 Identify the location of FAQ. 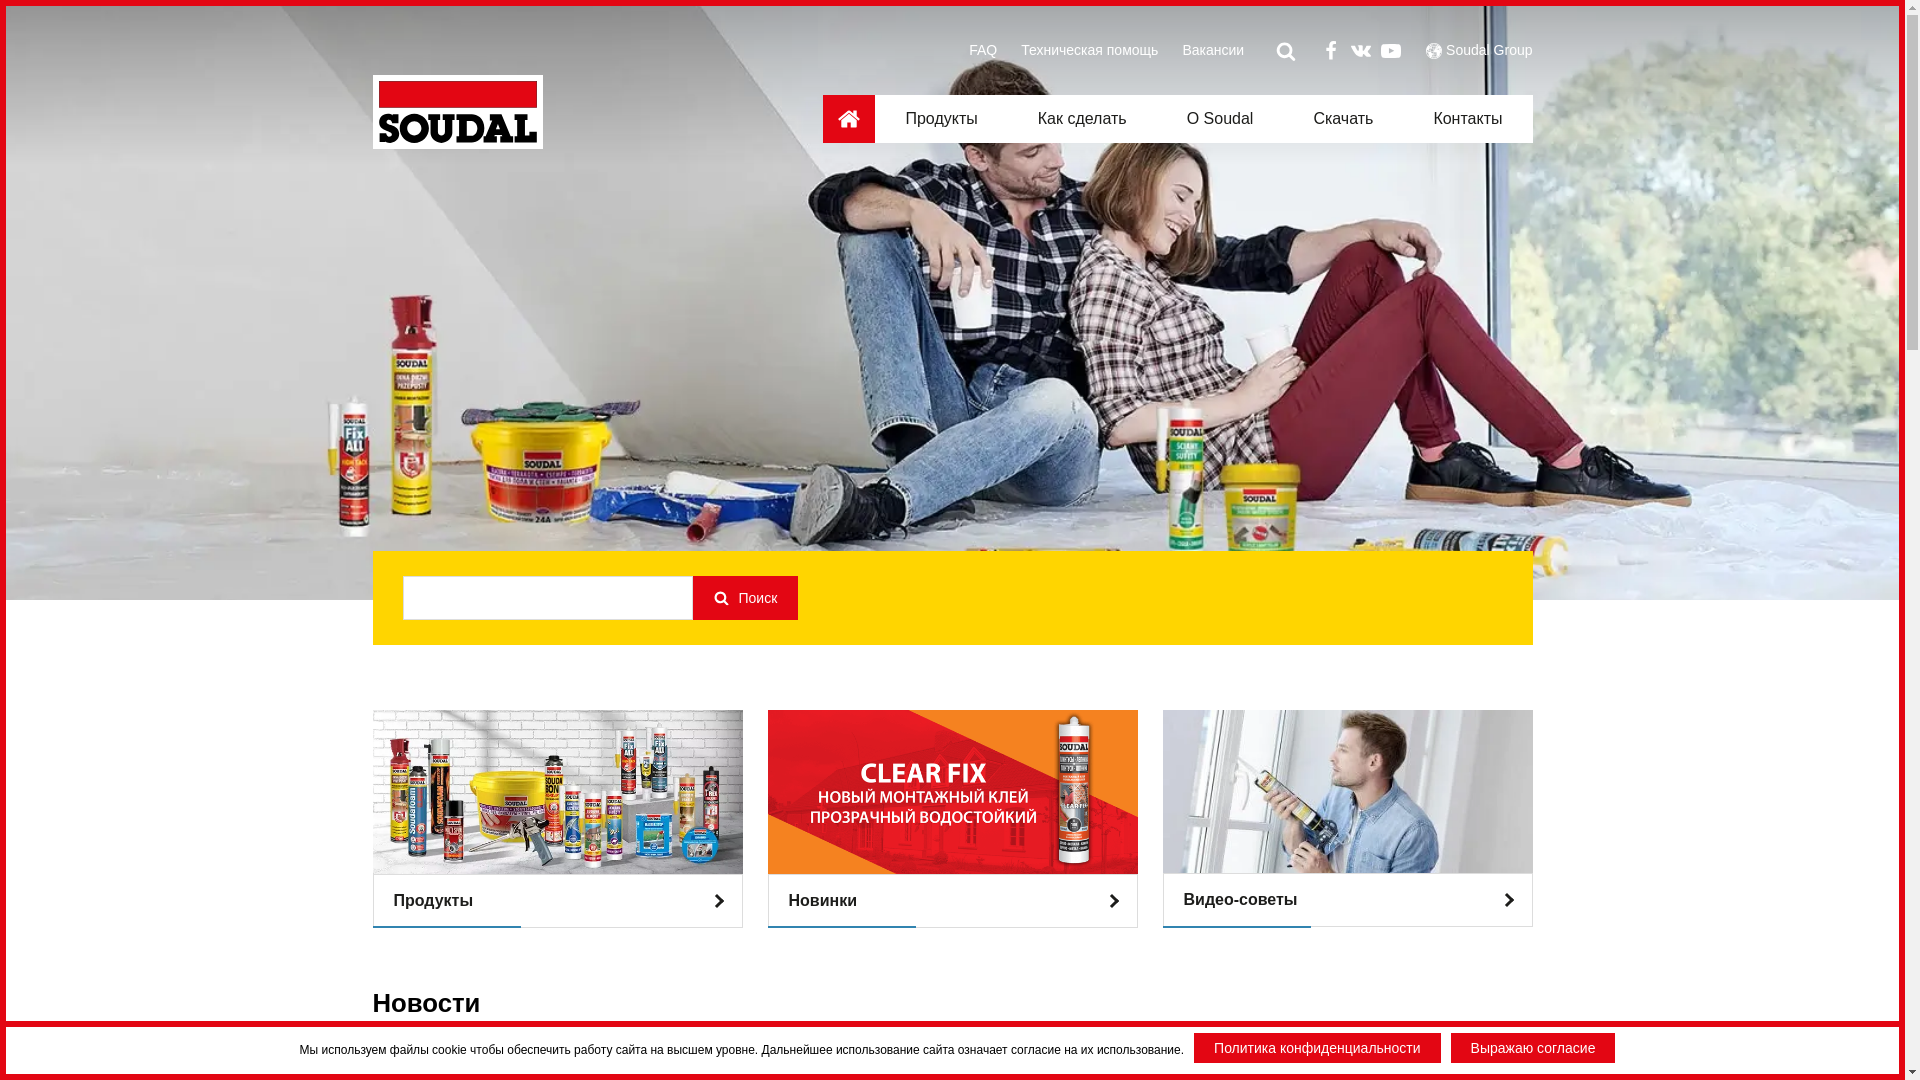
(983, 50).